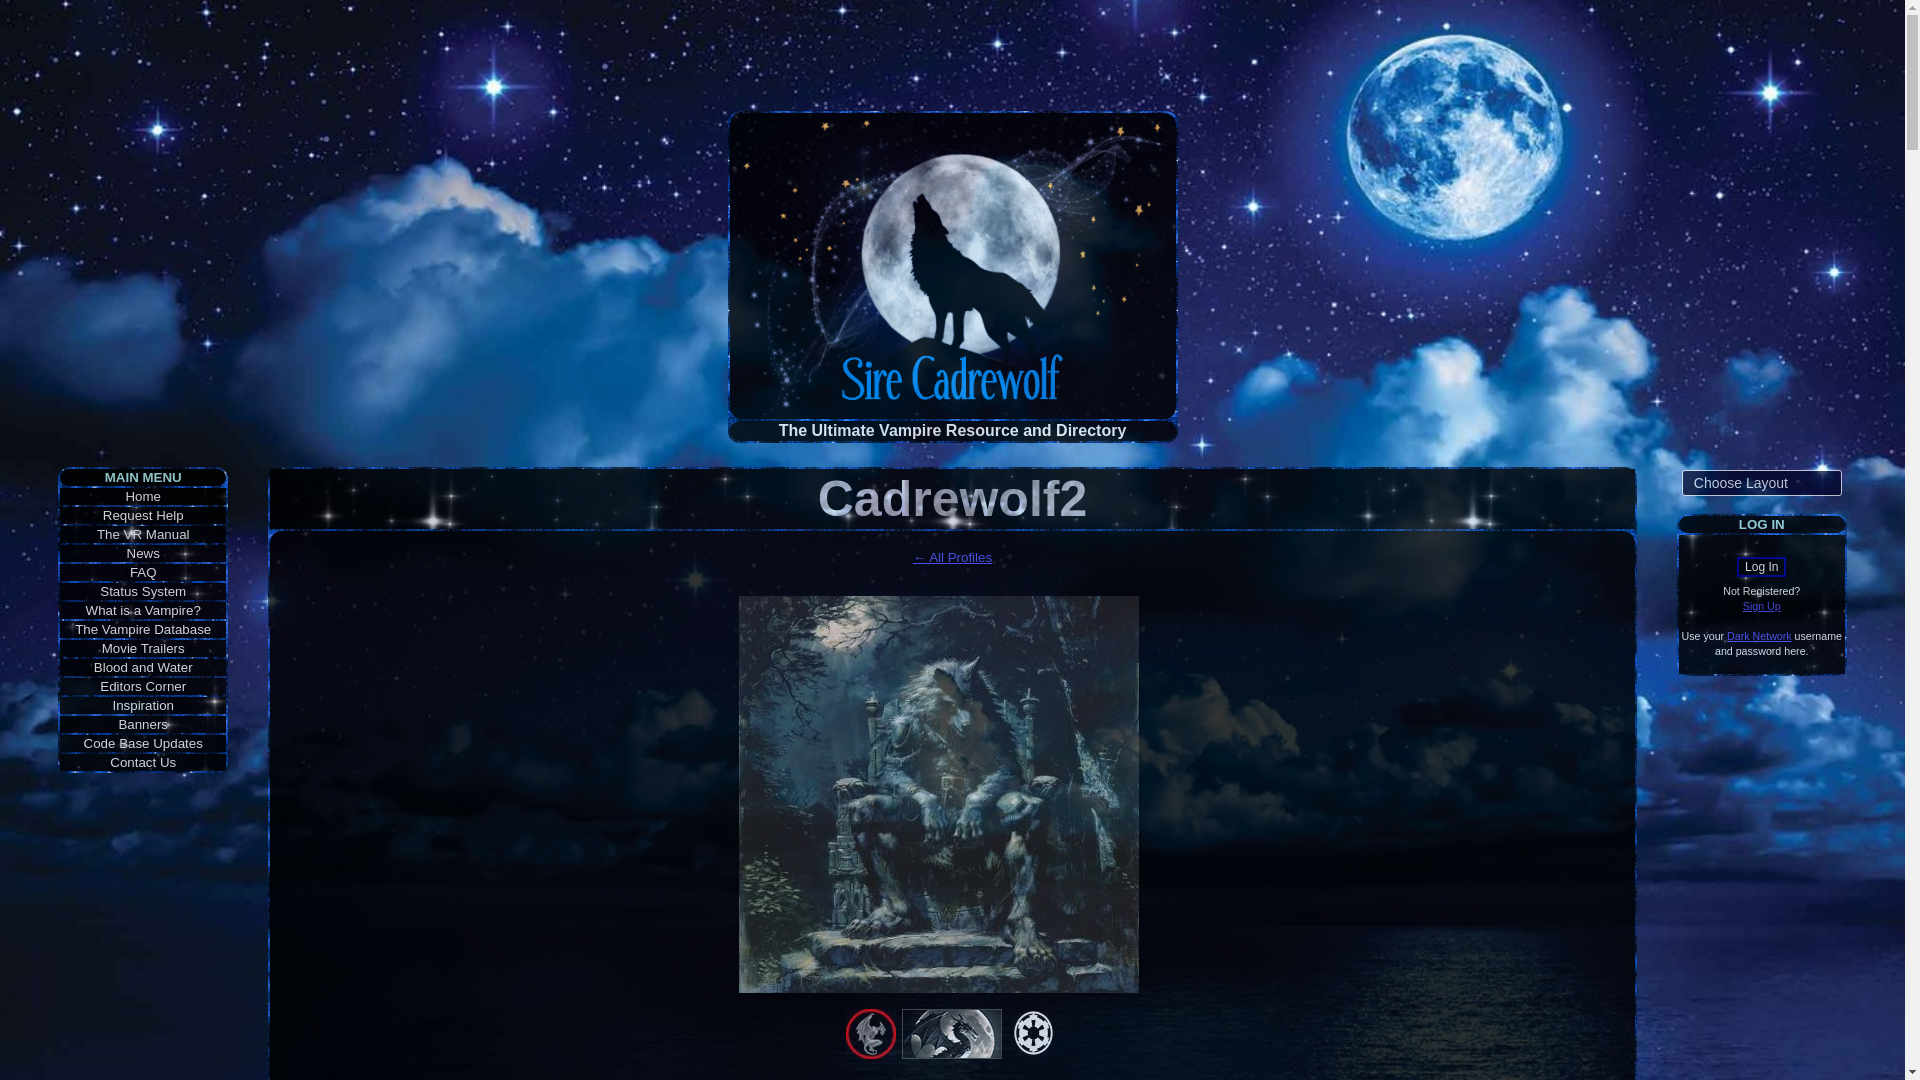  What do you see at coordinates (144, 572) in the screenshot?
I see `FAQ` at bounding box center [144, 572].